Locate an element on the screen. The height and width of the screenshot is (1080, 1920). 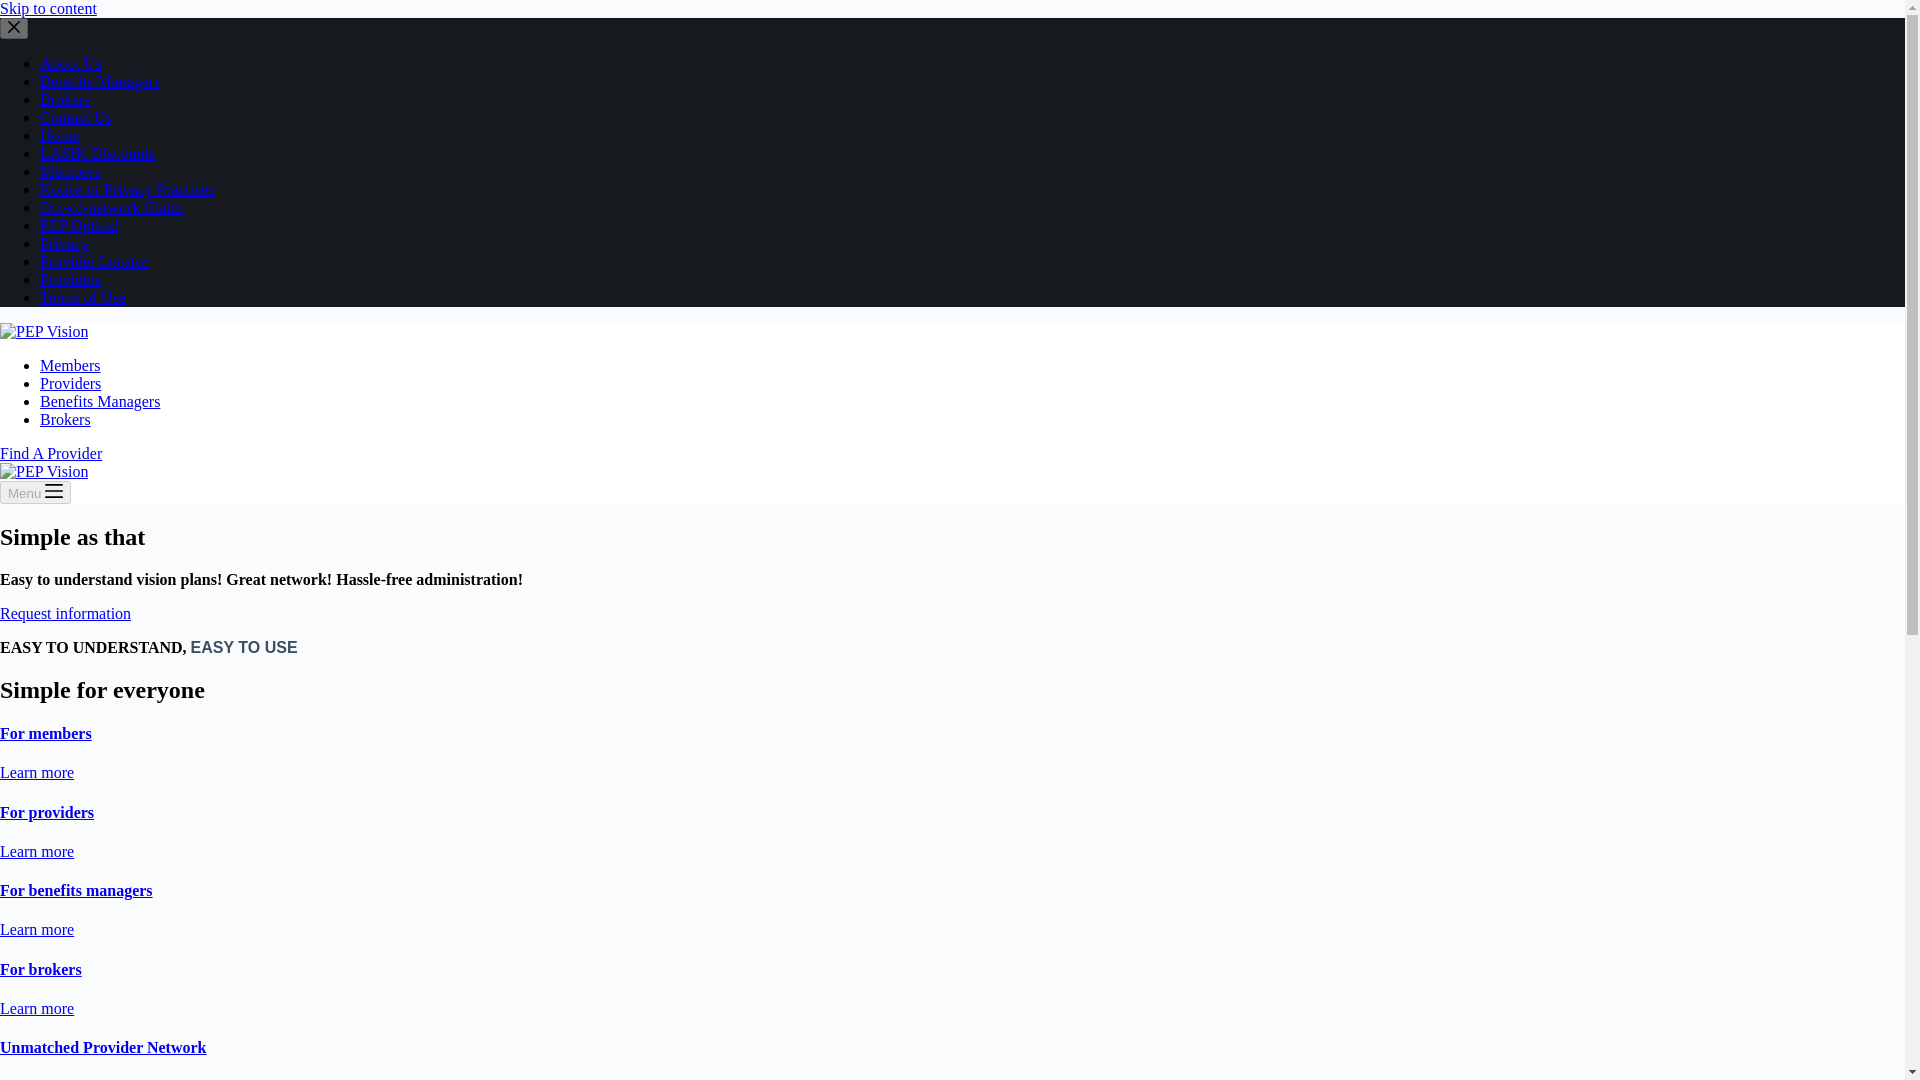
Skip to content is located at coordinates (48, 8).